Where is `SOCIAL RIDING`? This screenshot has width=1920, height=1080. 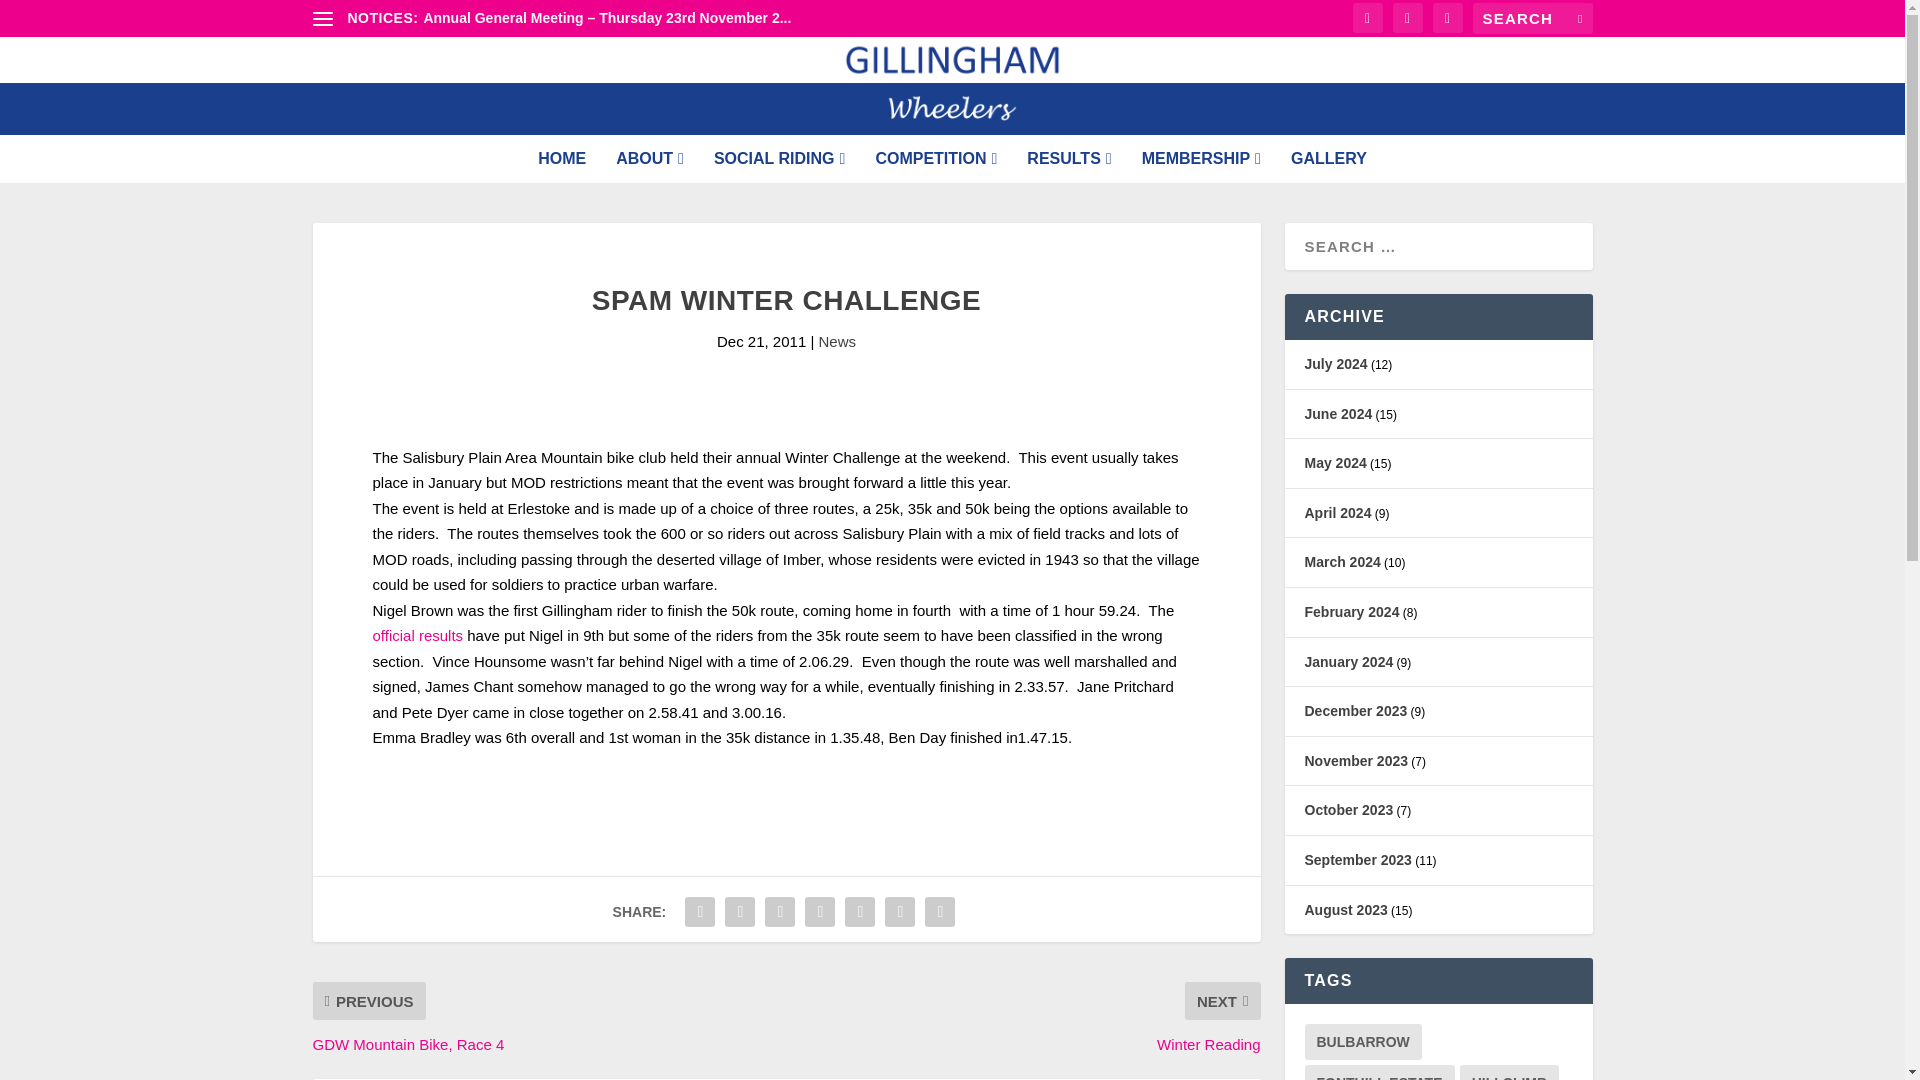 SOCIAL RIDING is located at coordinates (779, 159).